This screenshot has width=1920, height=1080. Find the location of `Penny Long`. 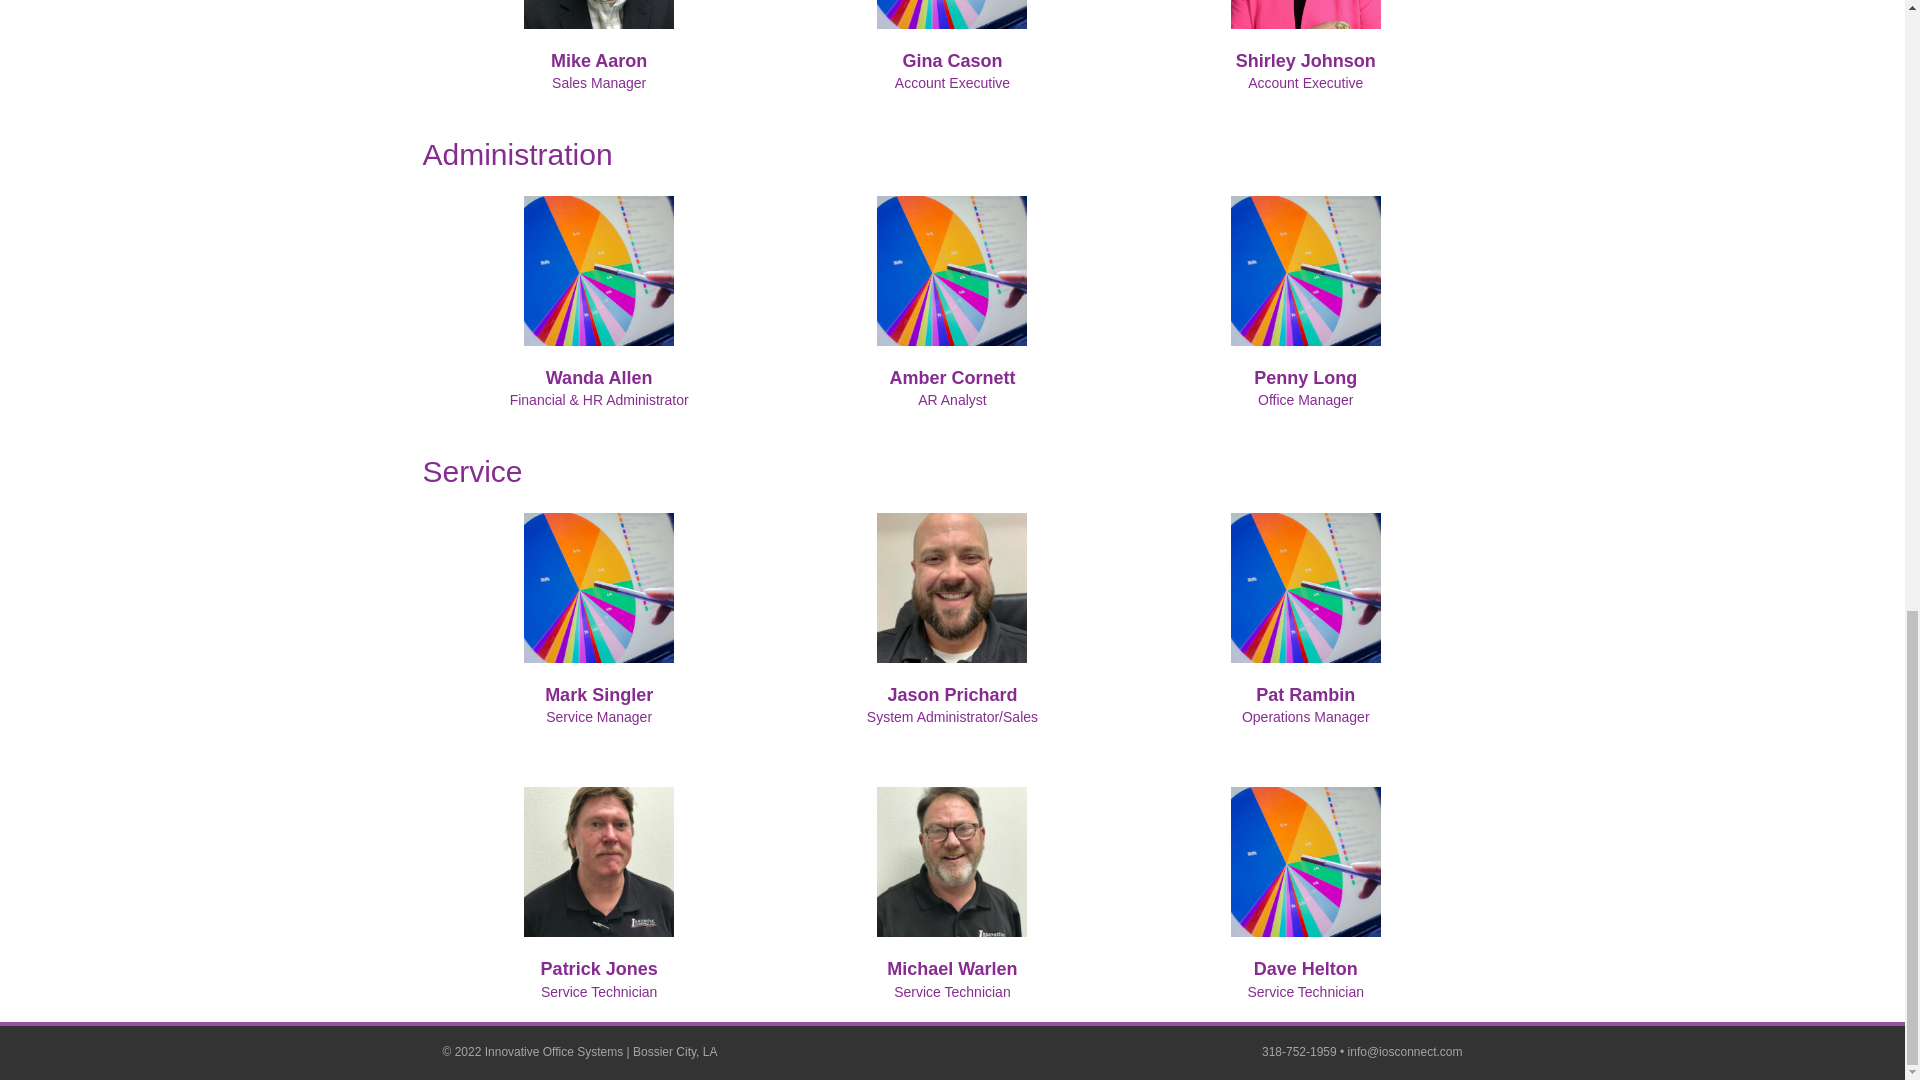

Penny Long is located at coordinates (1305, 378).